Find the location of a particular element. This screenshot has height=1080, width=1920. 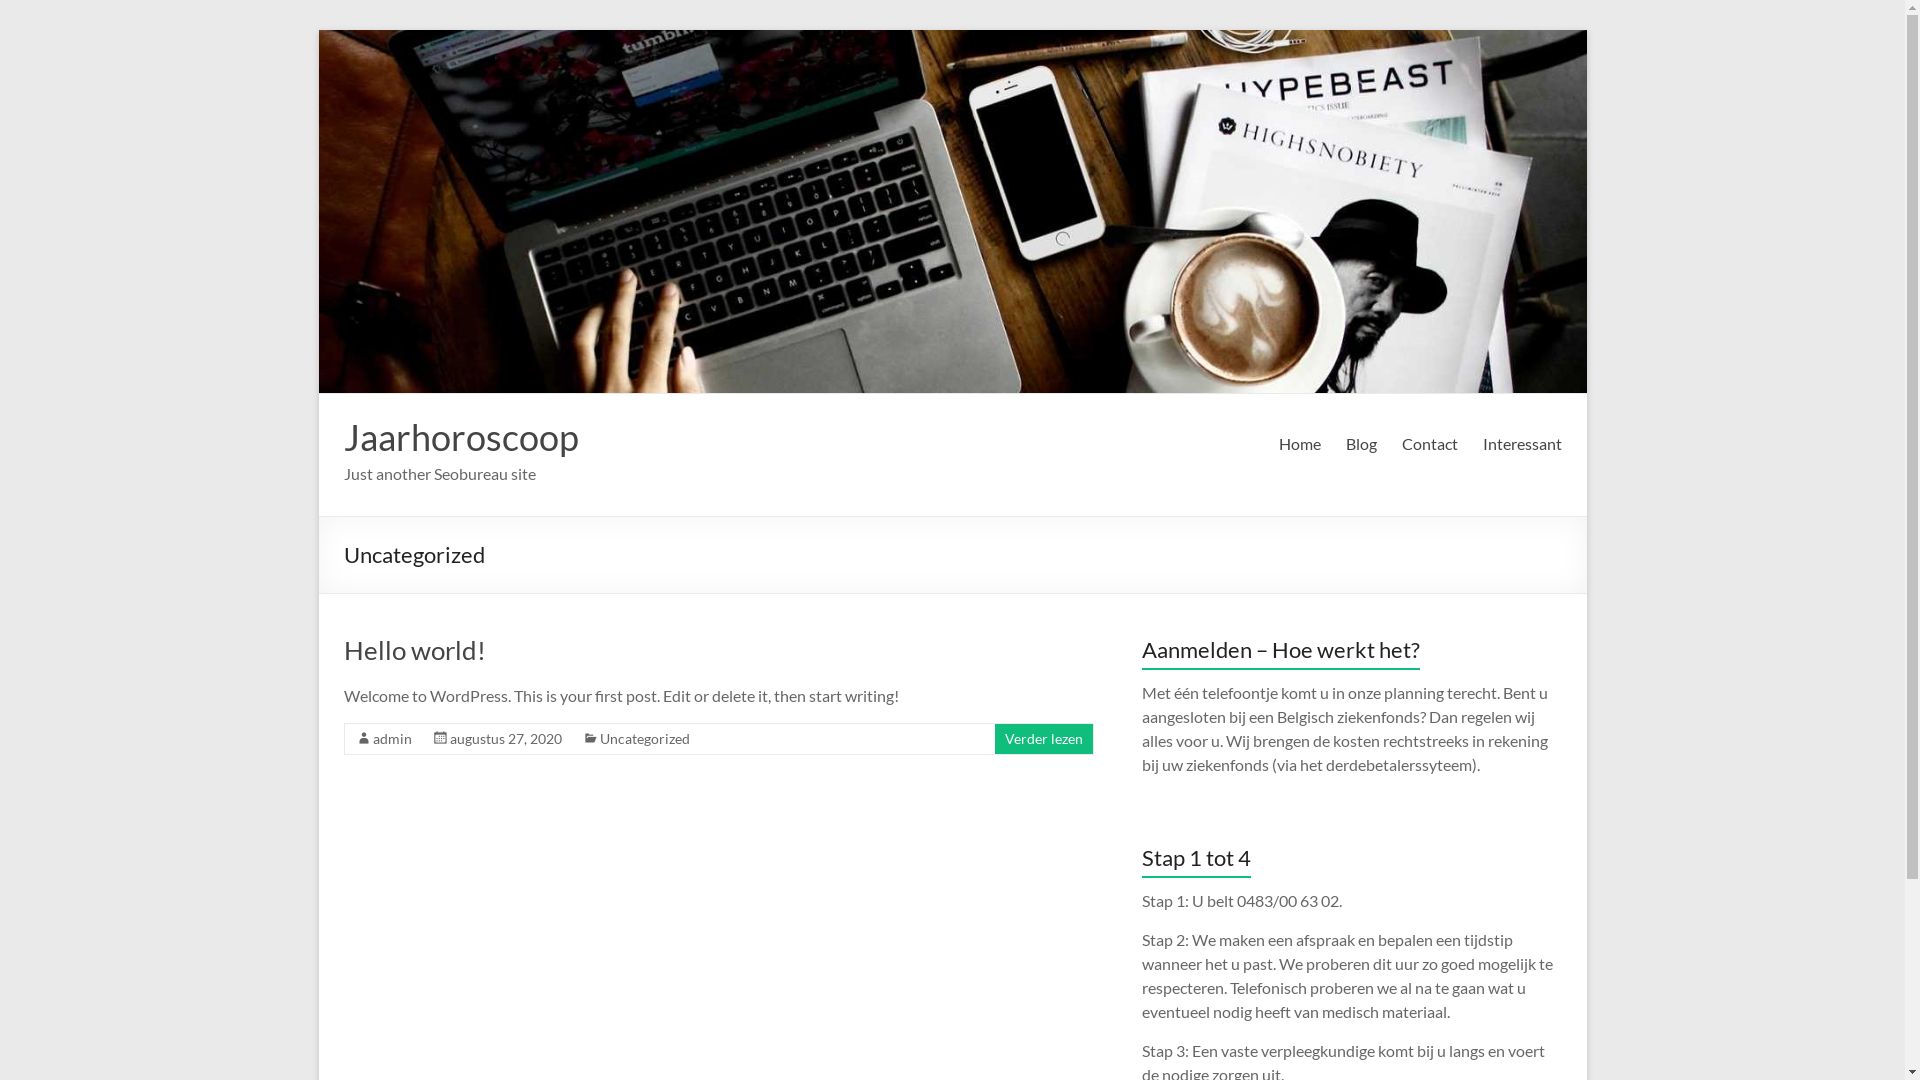

Contact is located at coordinates (1430, 444).